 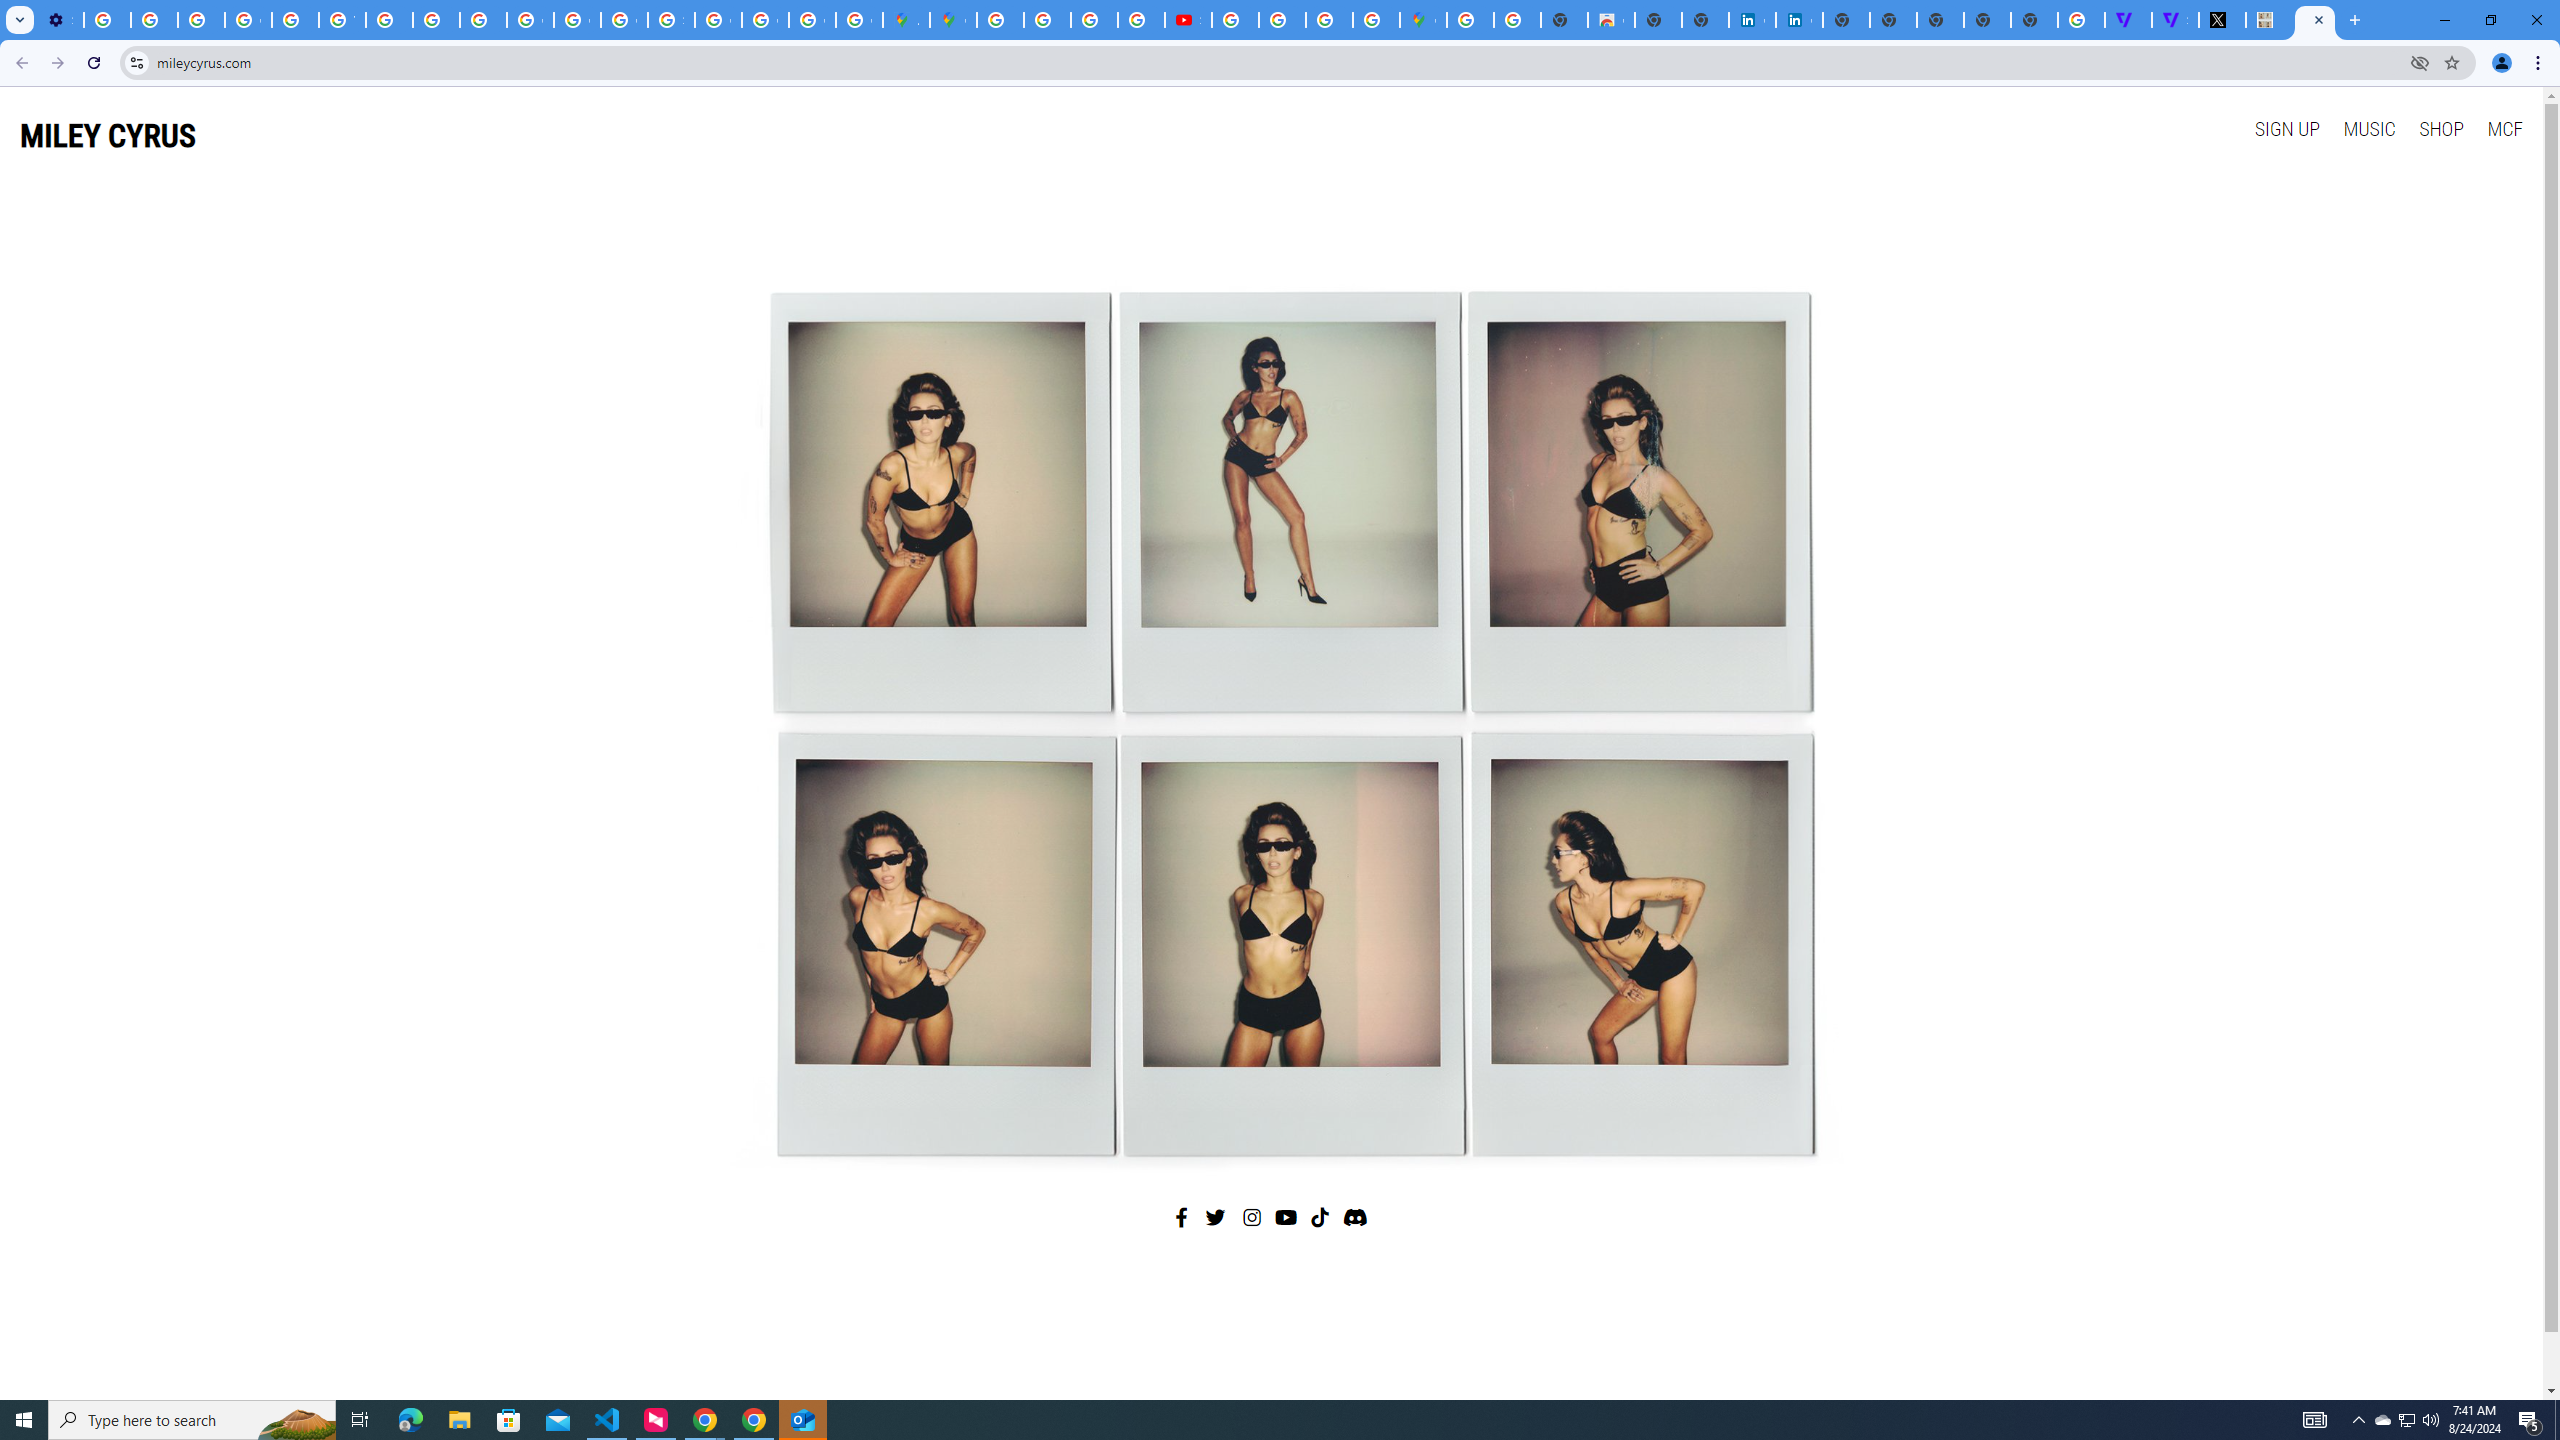 I want to click on Chrome Web Store, so click(x=1611, y=20).